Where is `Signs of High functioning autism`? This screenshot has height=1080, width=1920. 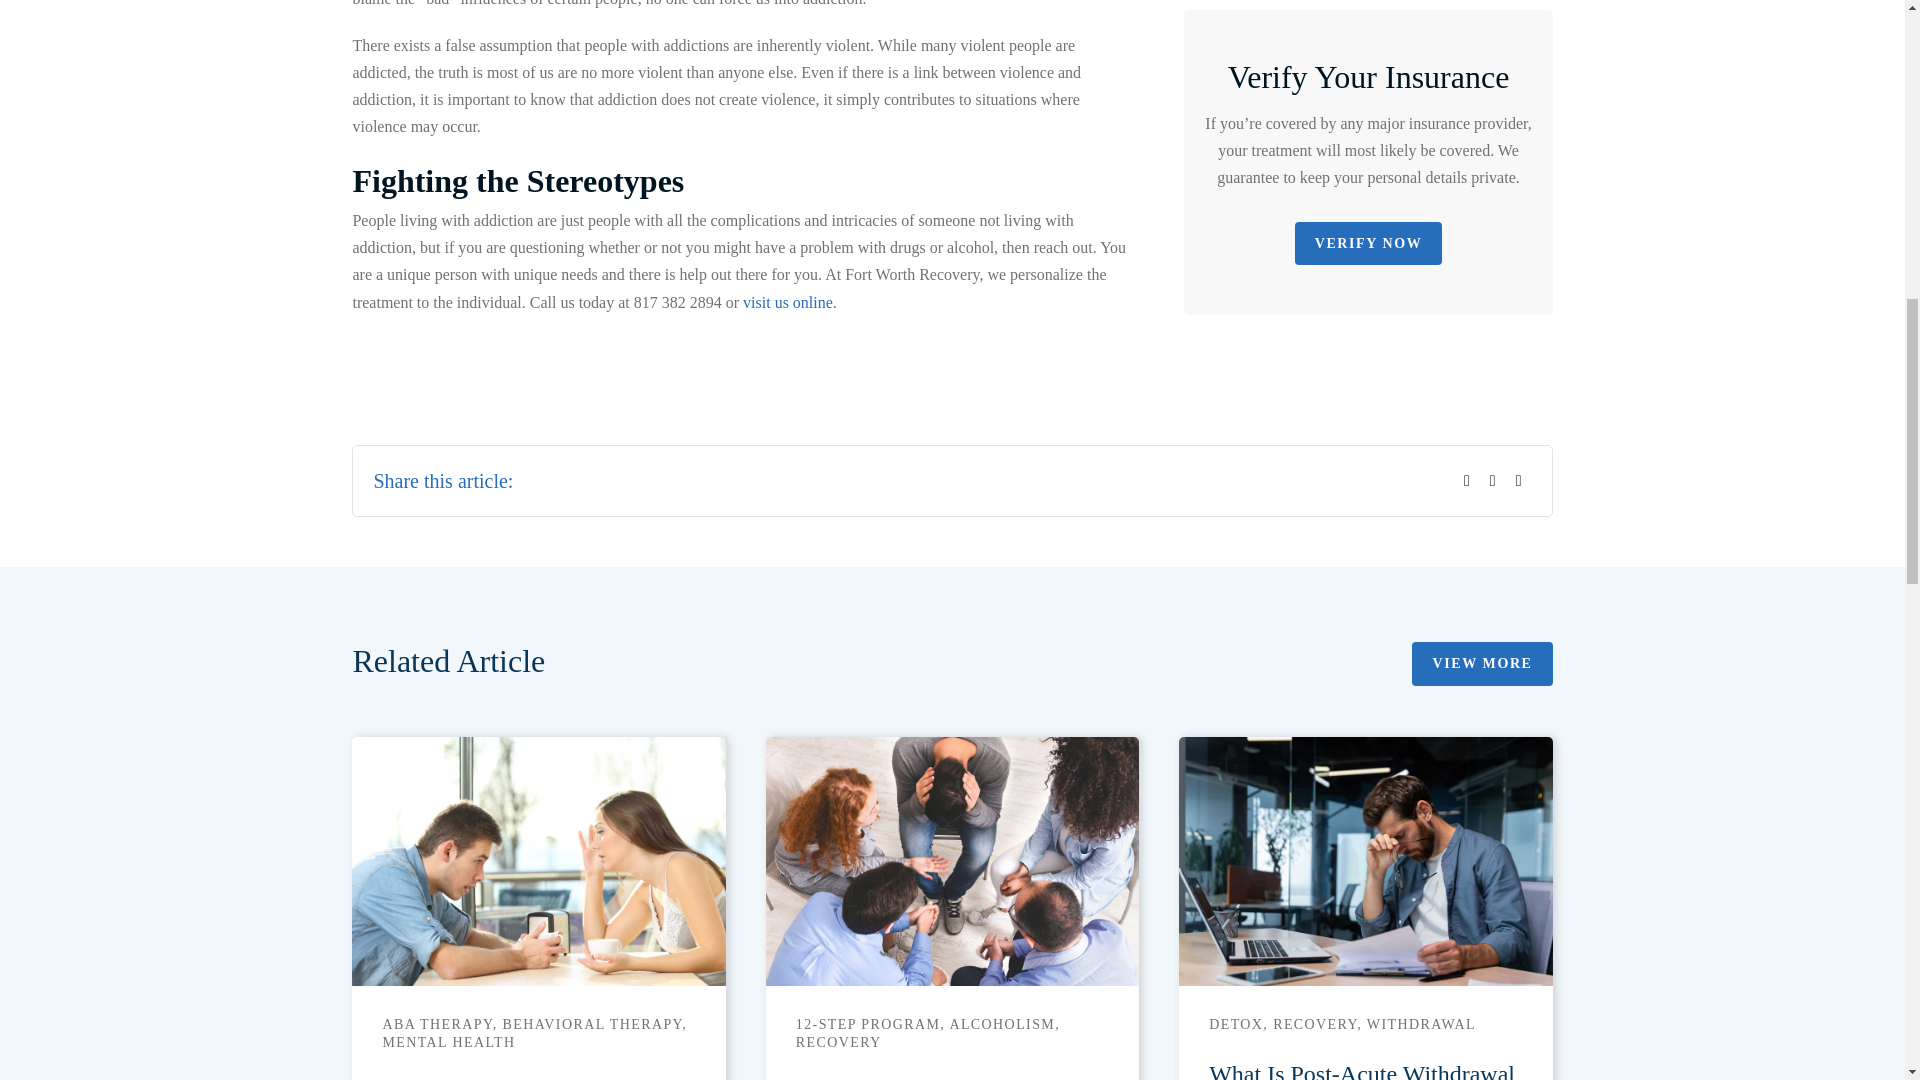 Signs of High functioning autism is located at coordinates (538, 861).